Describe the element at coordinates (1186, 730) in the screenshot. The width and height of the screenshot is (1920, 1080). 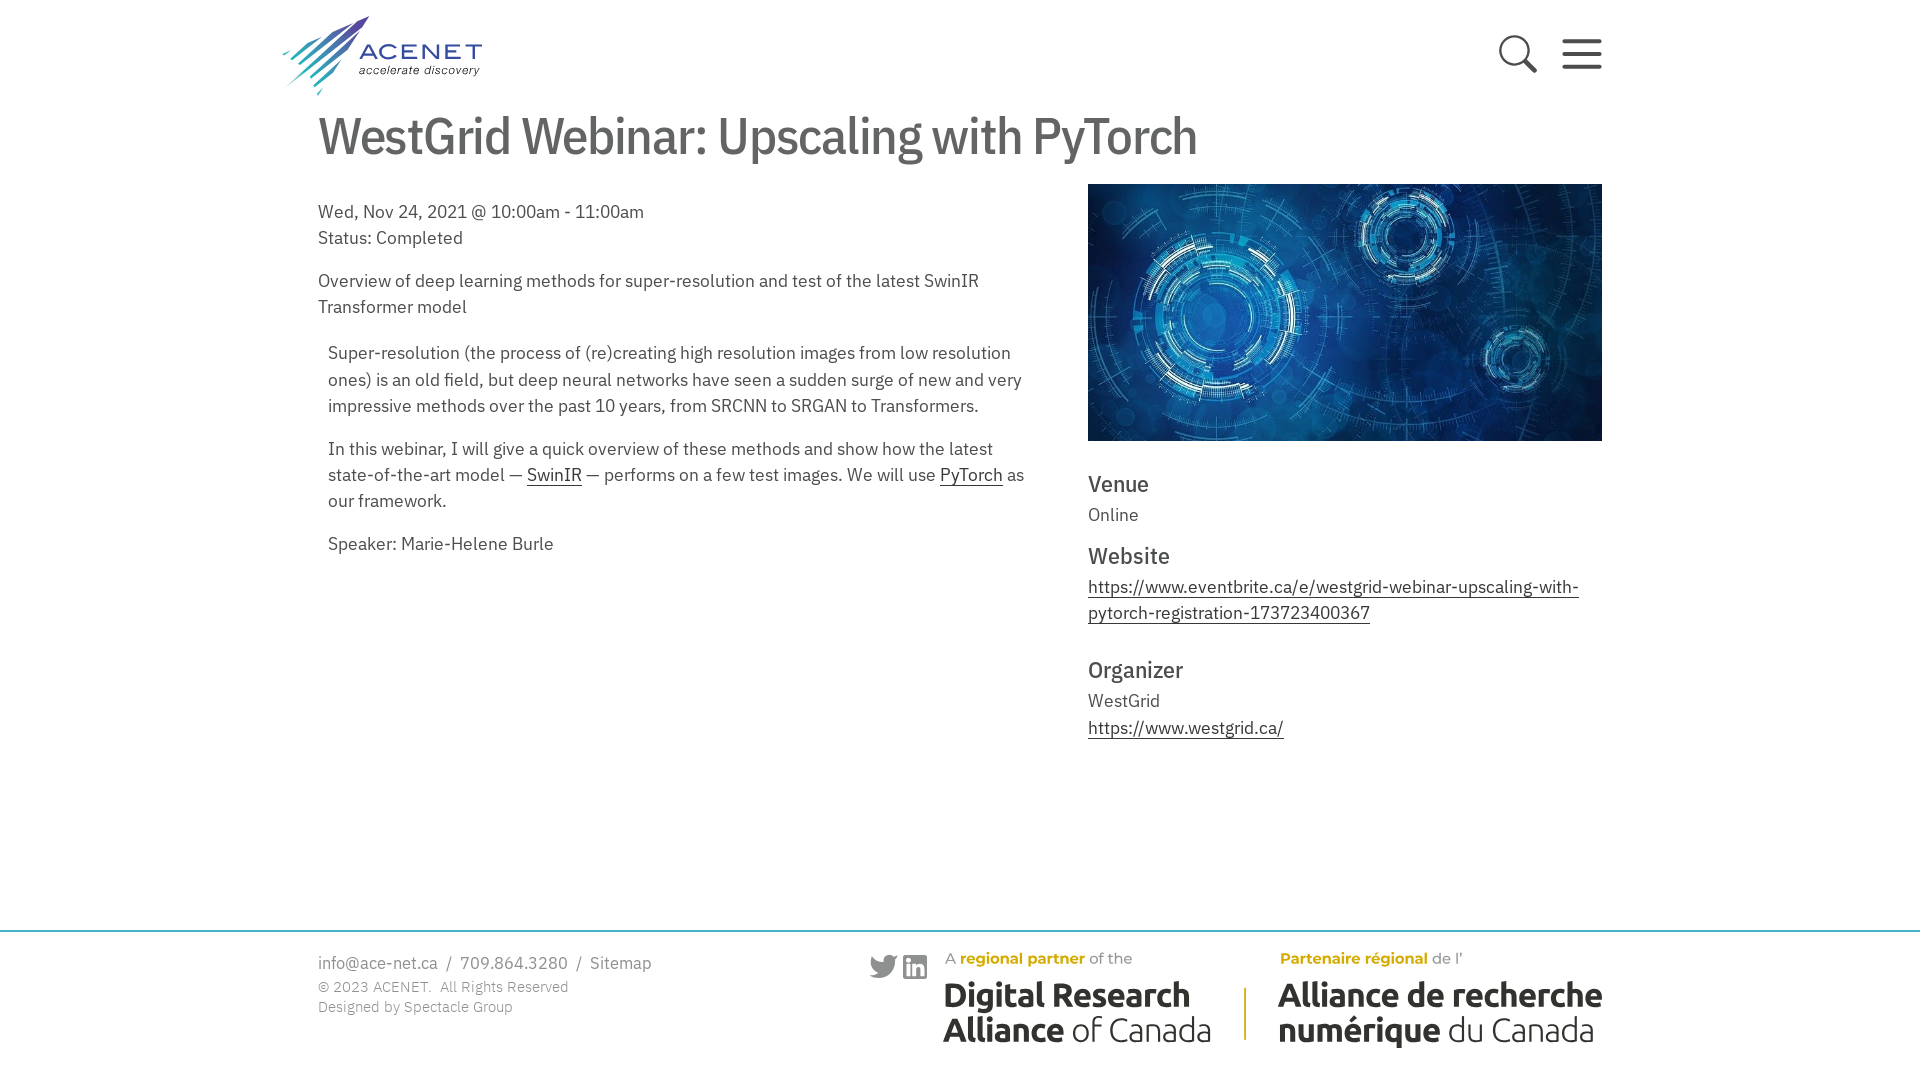
I see `https://www.westgrid.ca/` at that location.